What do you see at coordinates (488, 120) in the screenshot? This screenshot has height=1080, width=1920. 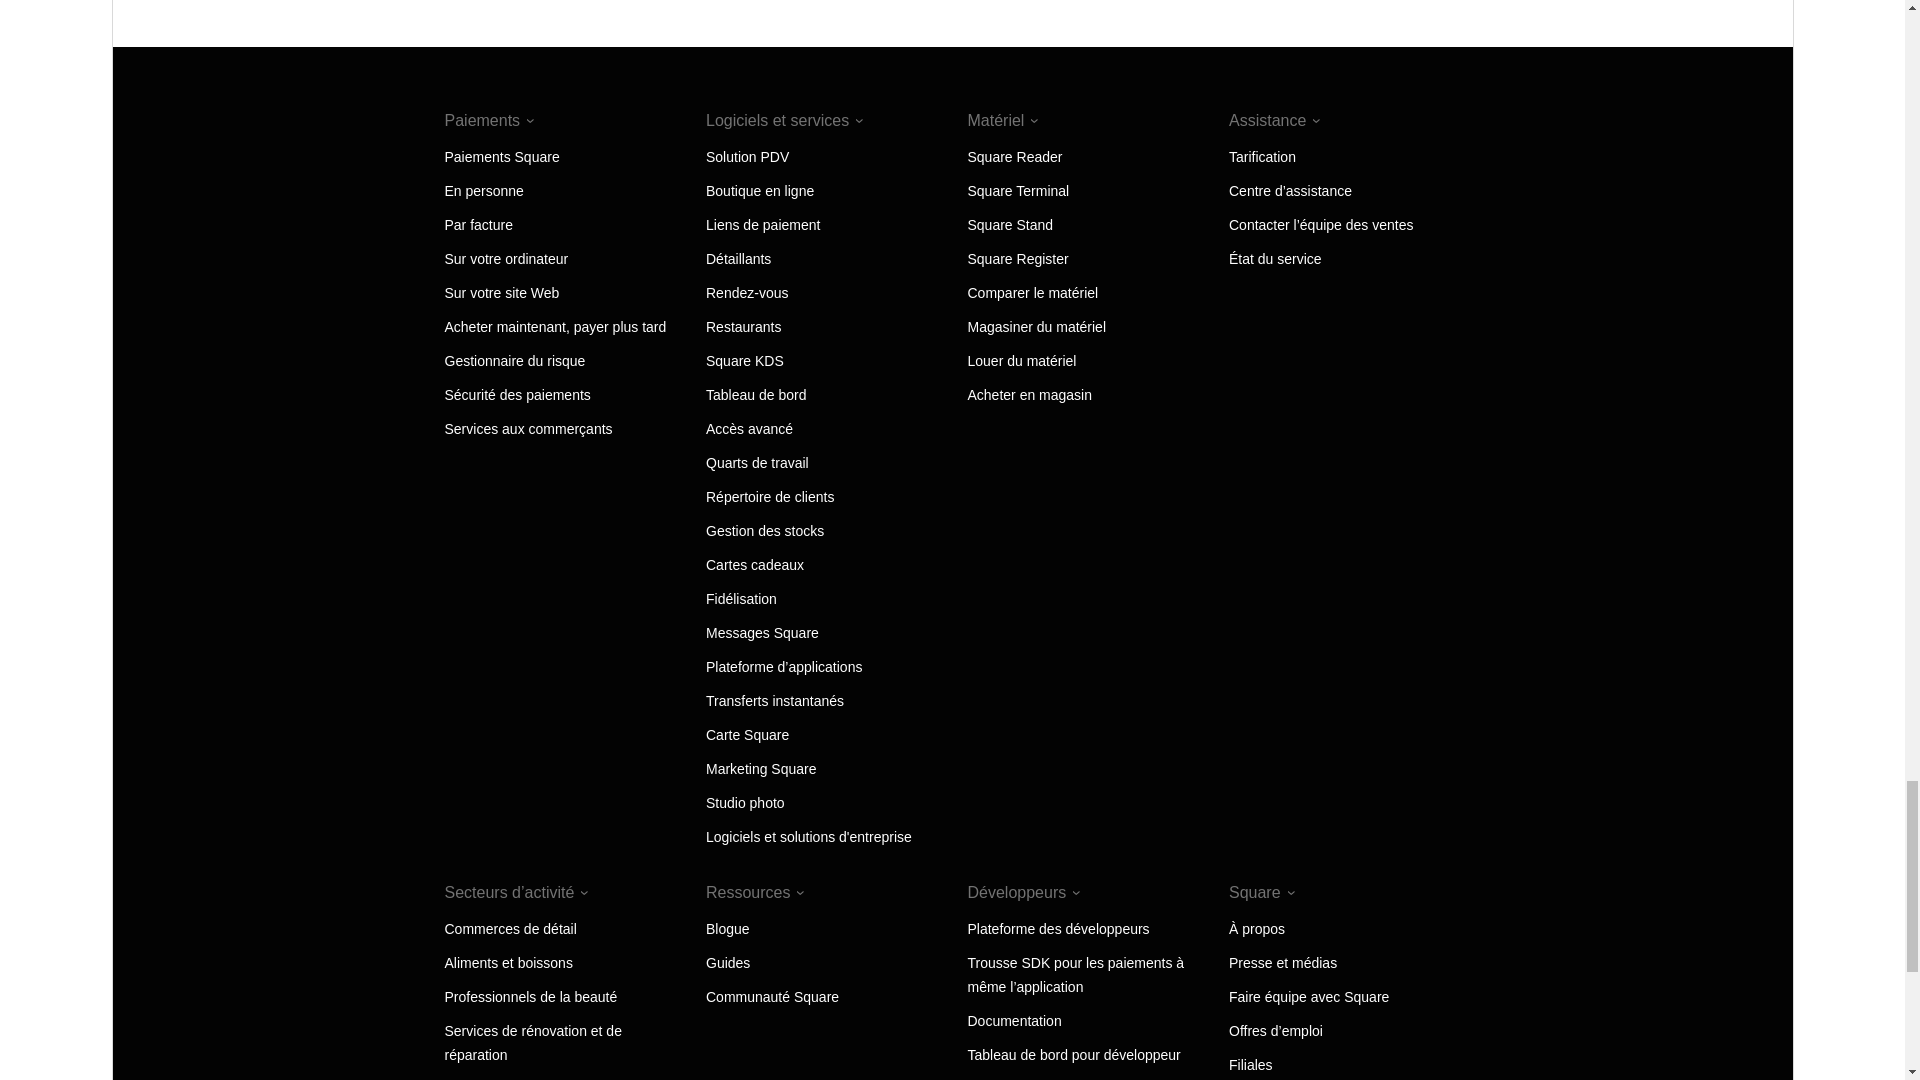 I see `Paiements` at bounding box center [488, 120].